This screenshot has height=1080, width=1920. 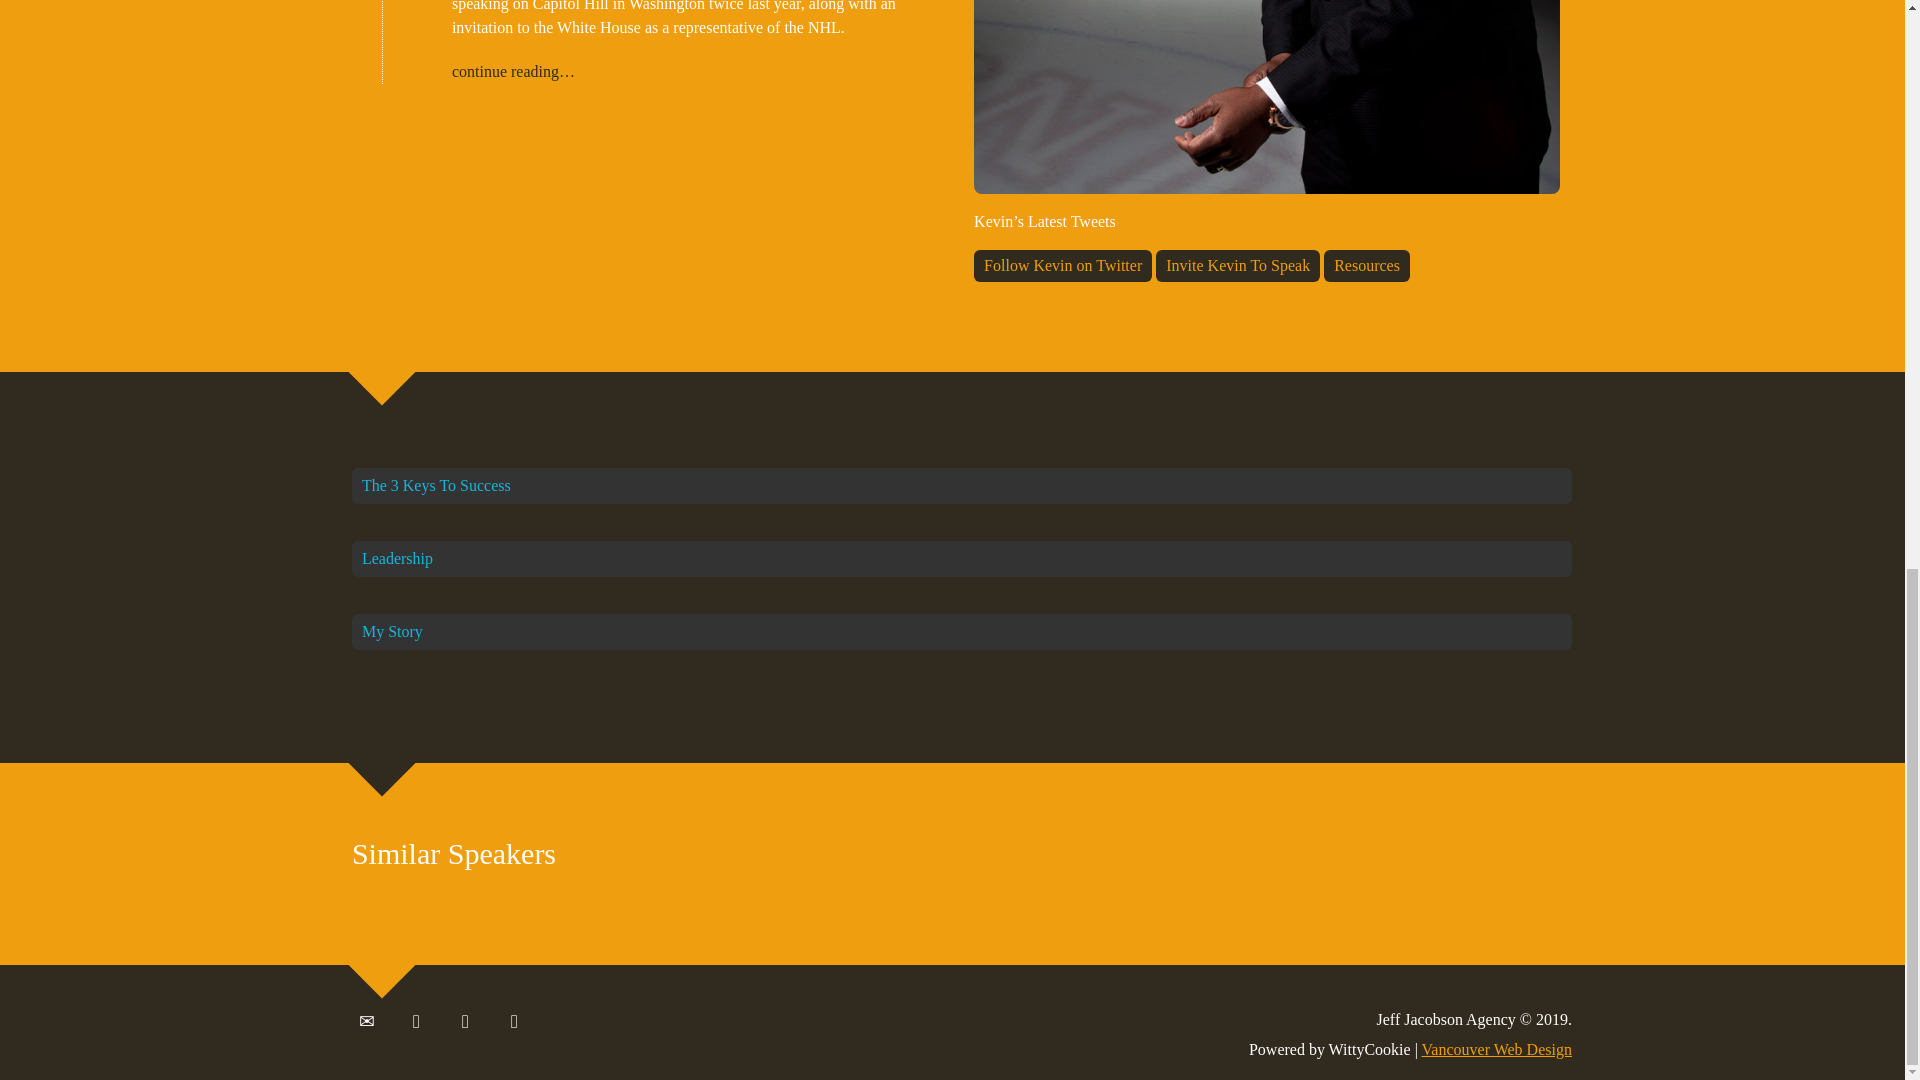 What do you see at coordinates (366, 1022) in the screenshot?
I see `Jeff Jacobson - mail` at bounding box center [366, 1022].